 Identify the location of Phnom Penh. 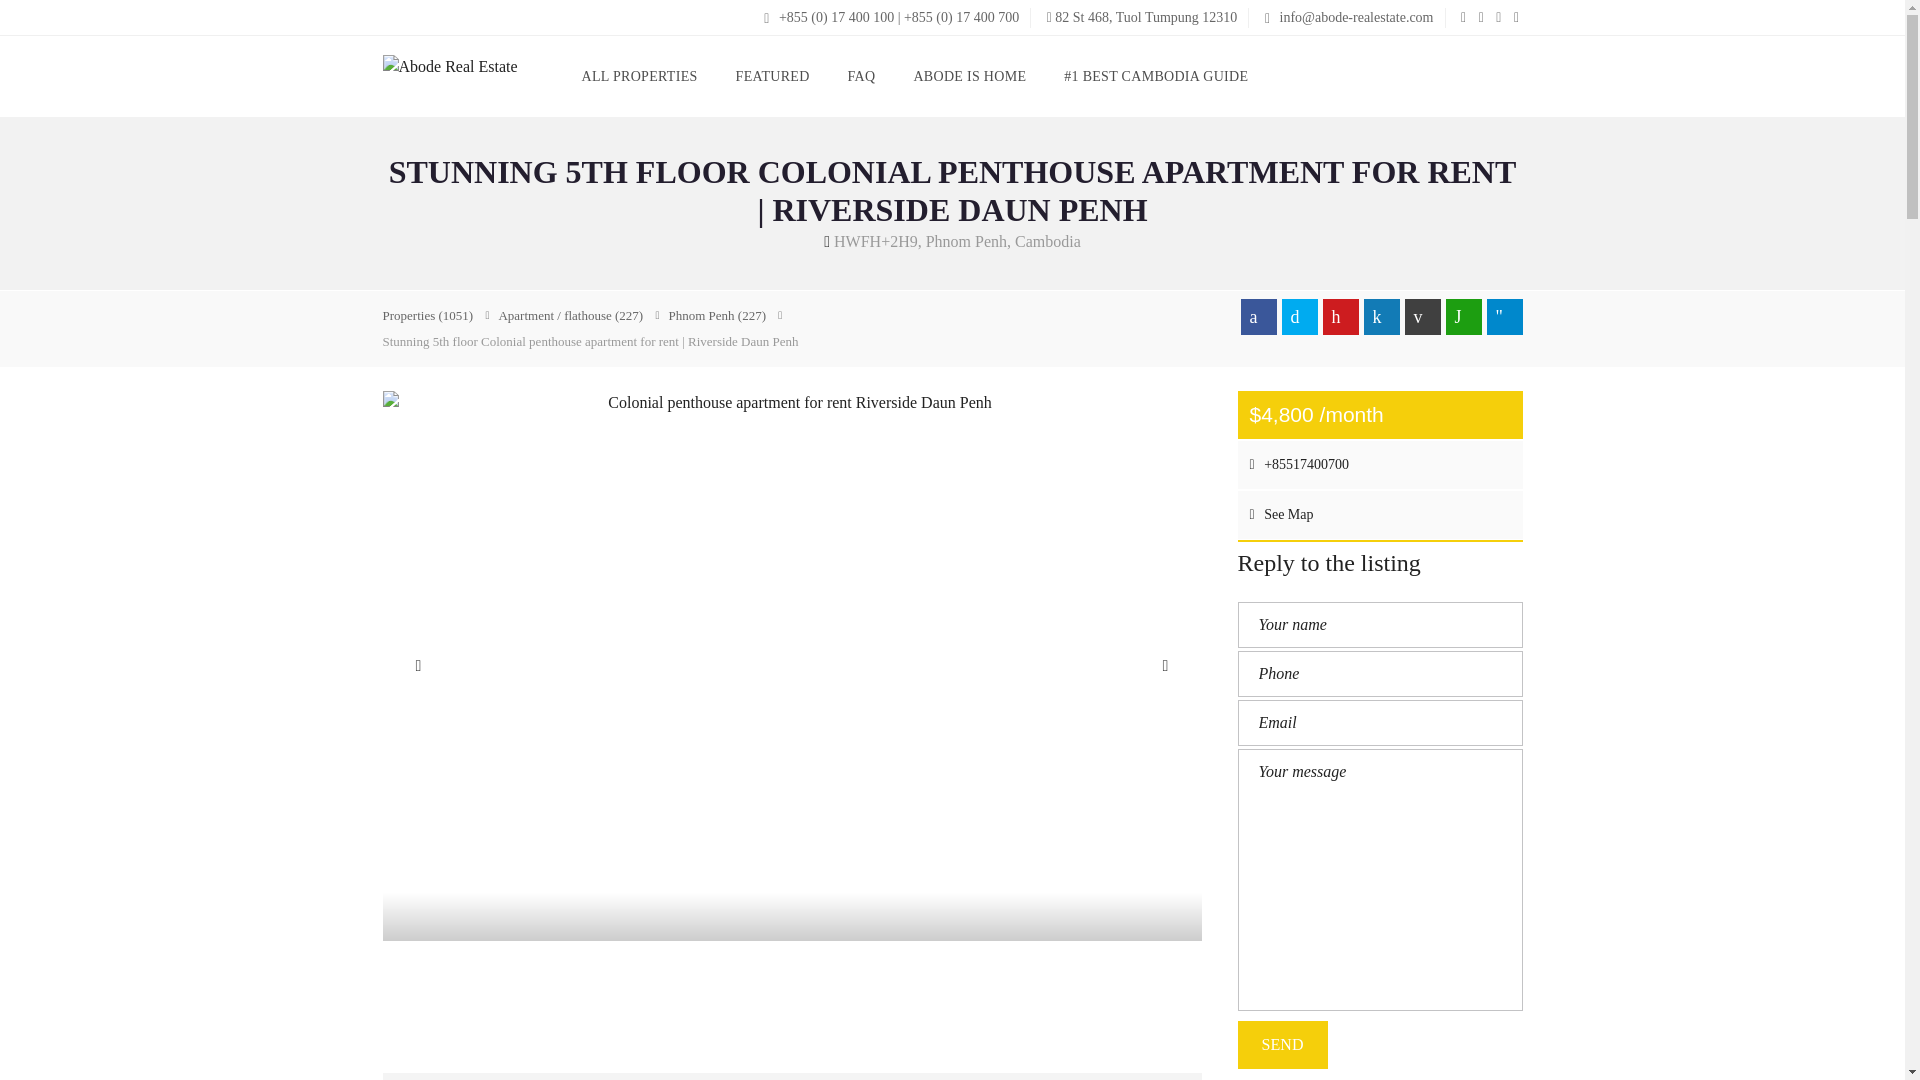
(717, 314).